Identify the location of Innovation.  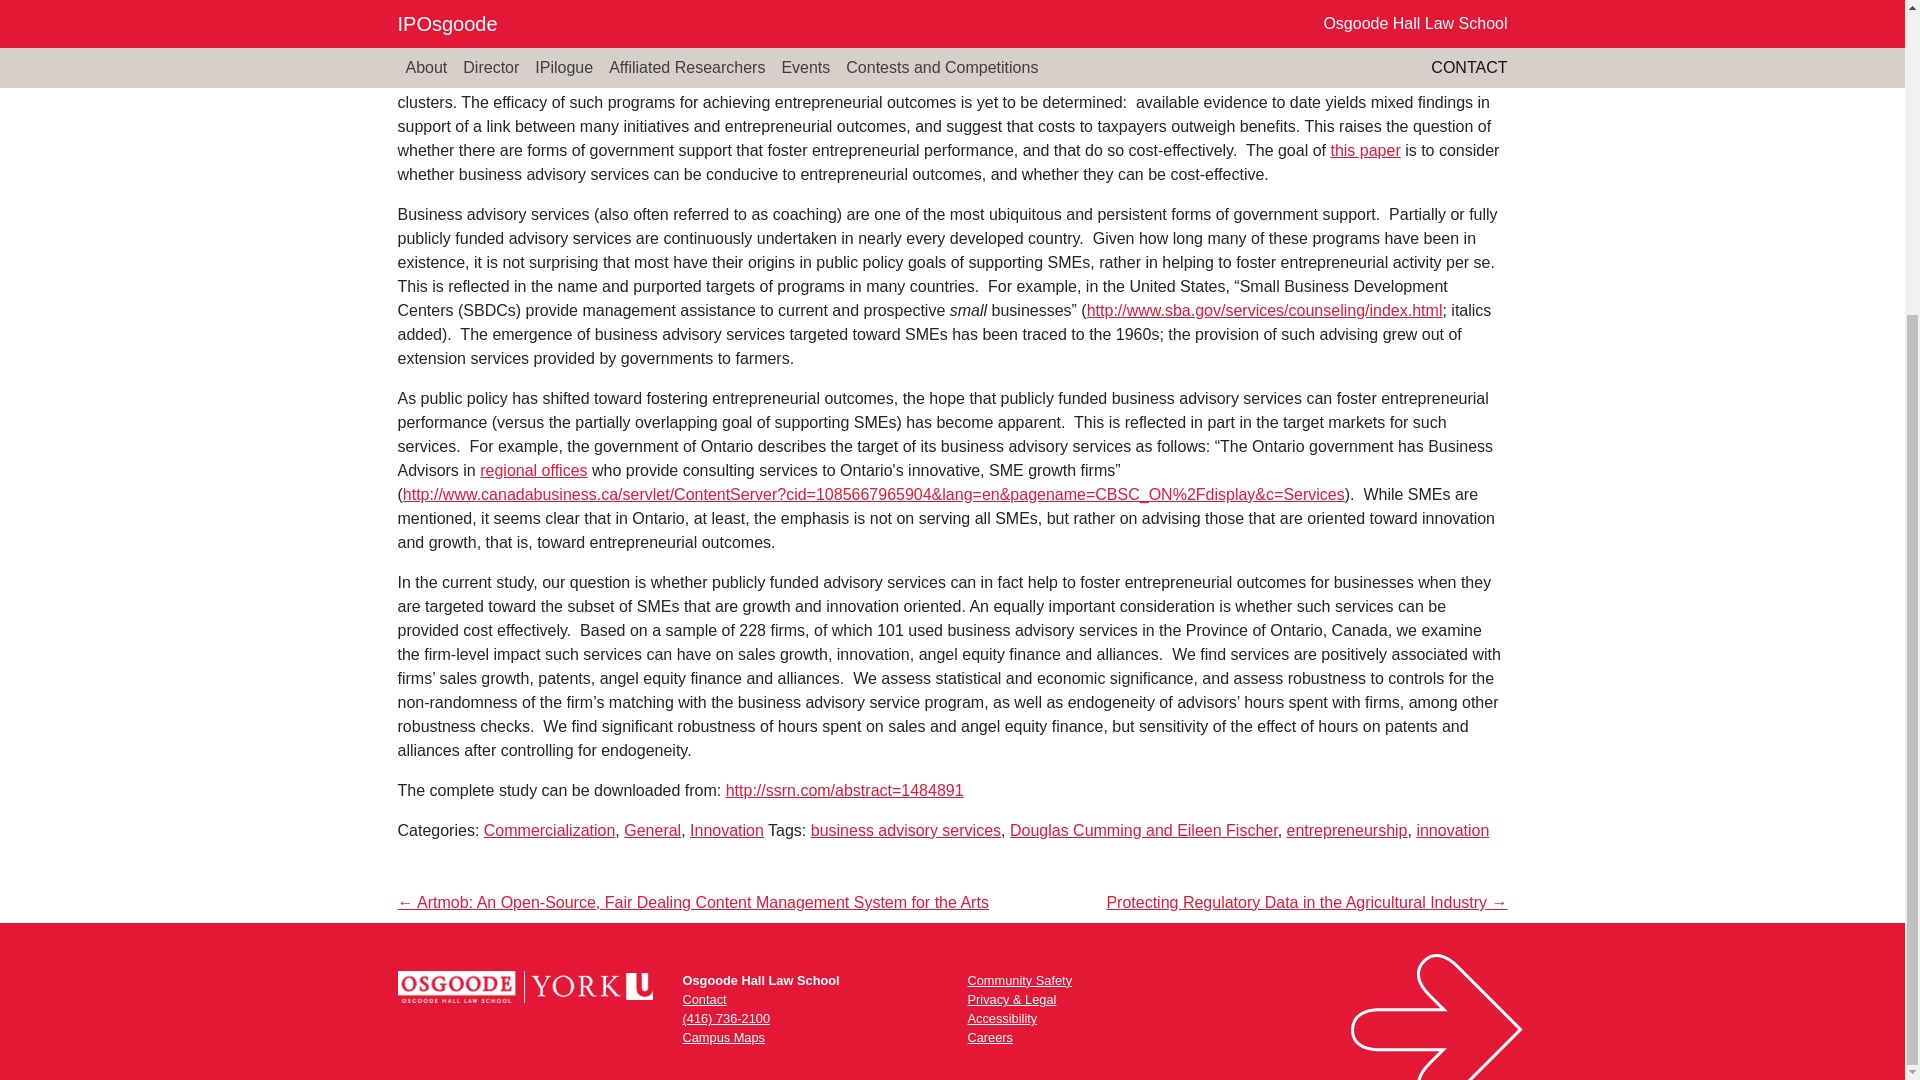
(726, 830).